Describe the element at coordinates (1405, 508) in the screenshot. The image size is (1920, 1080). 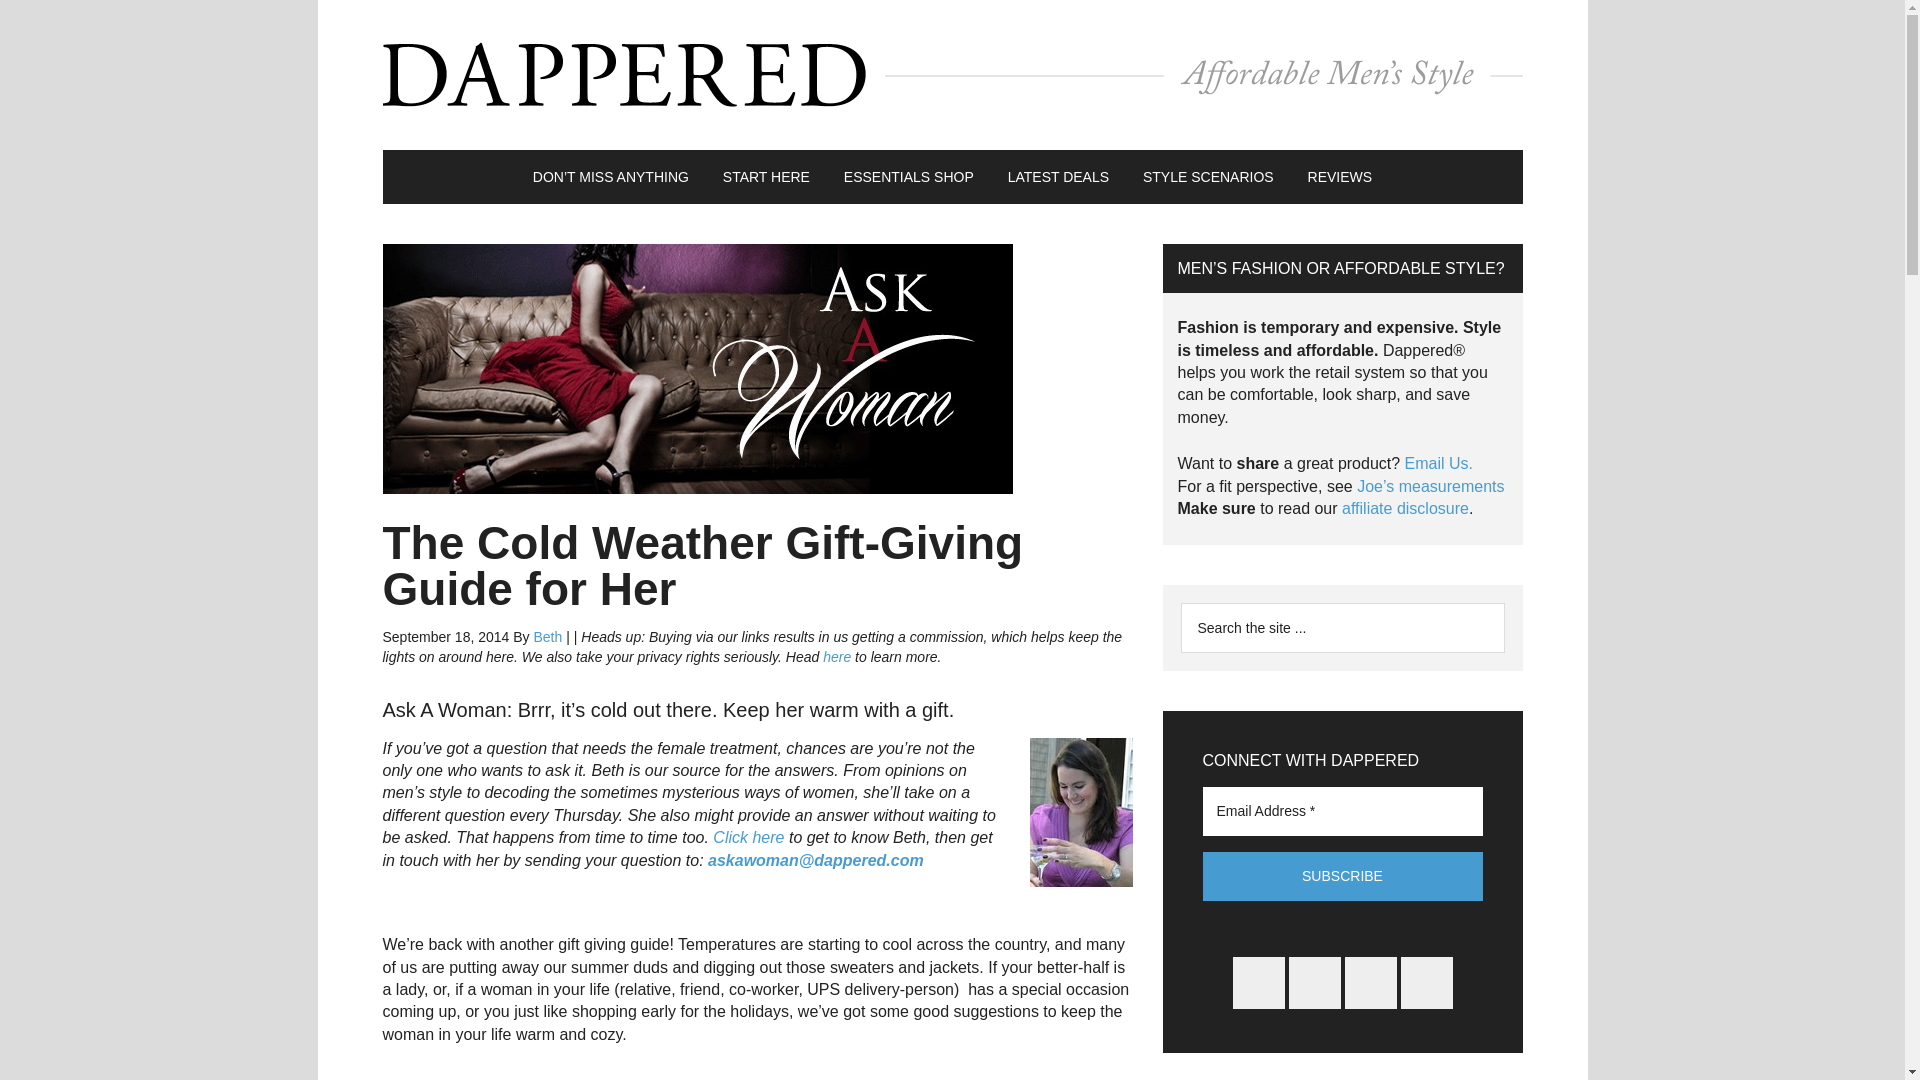
I see `Dappered Disclosures` at that location.